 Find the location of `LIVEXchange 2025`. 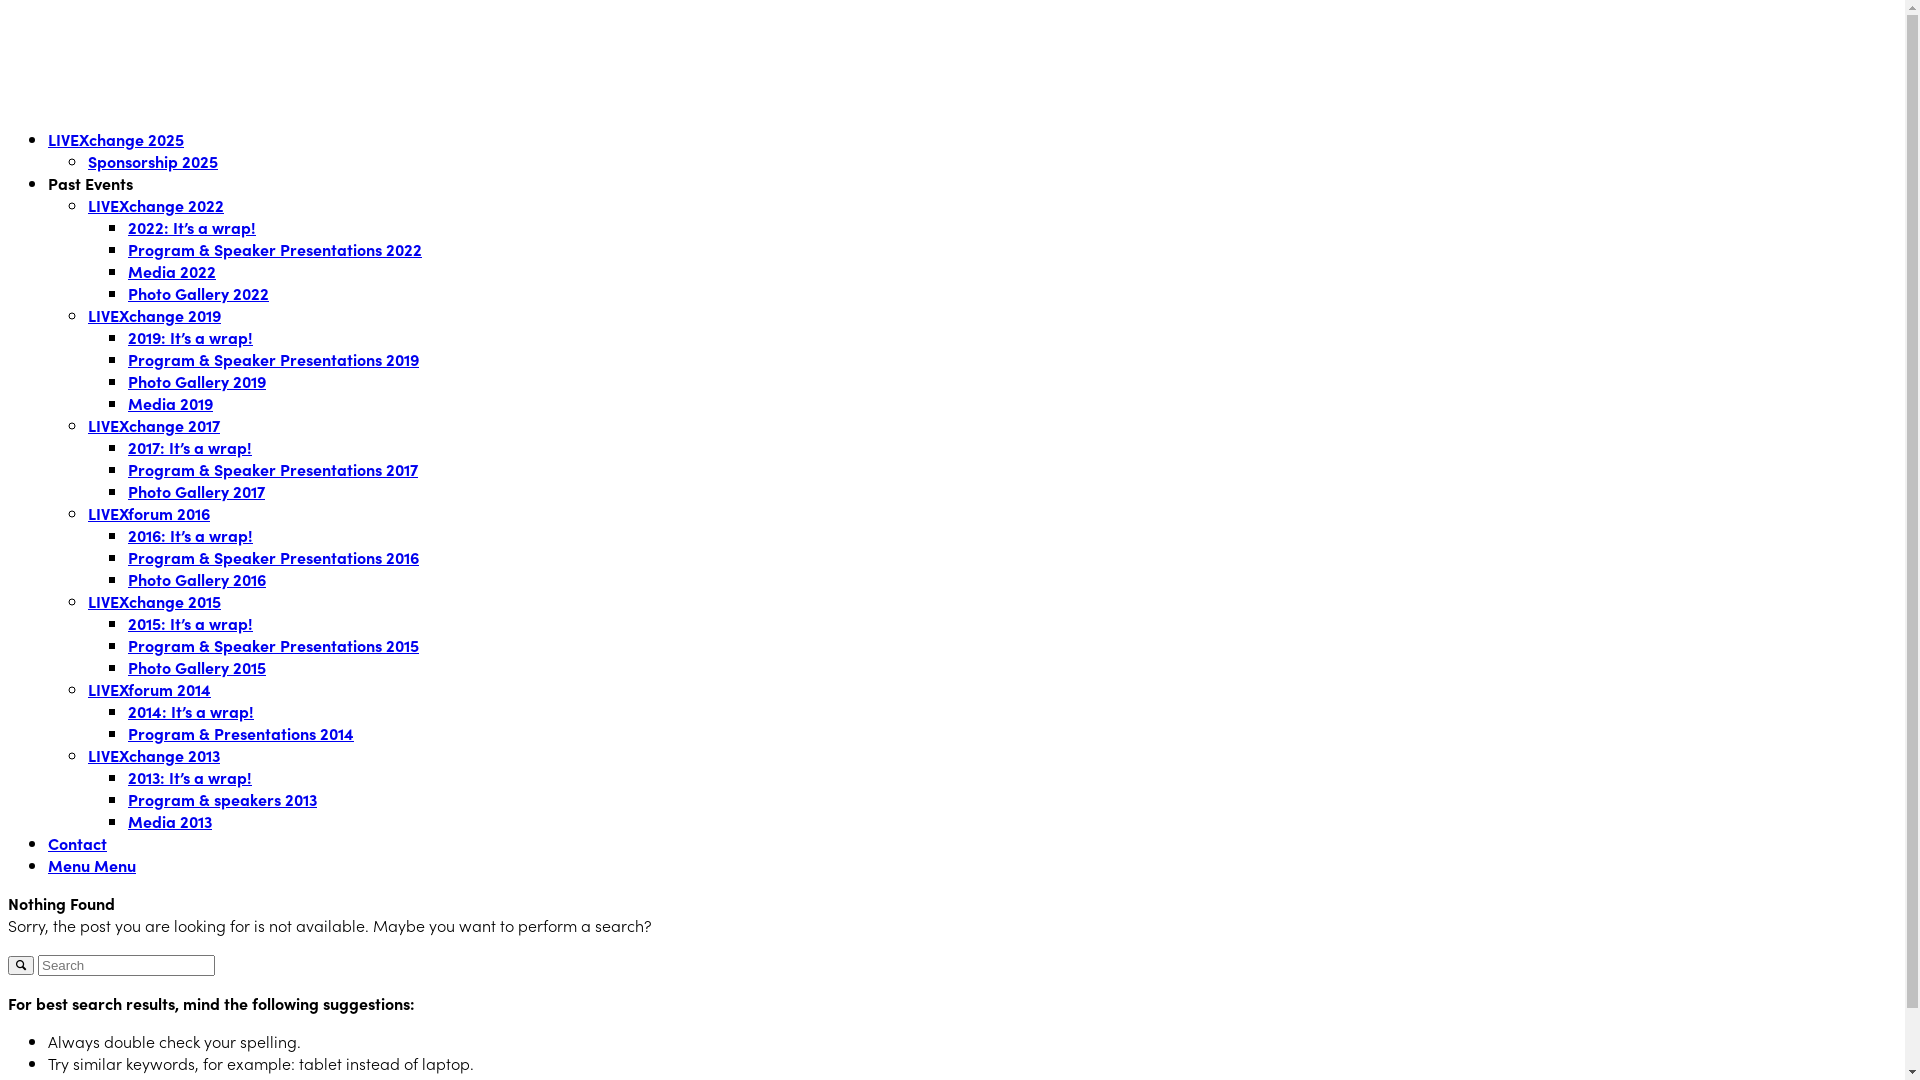

LIVEXchange 2025 is located at coordinates (116, 139).